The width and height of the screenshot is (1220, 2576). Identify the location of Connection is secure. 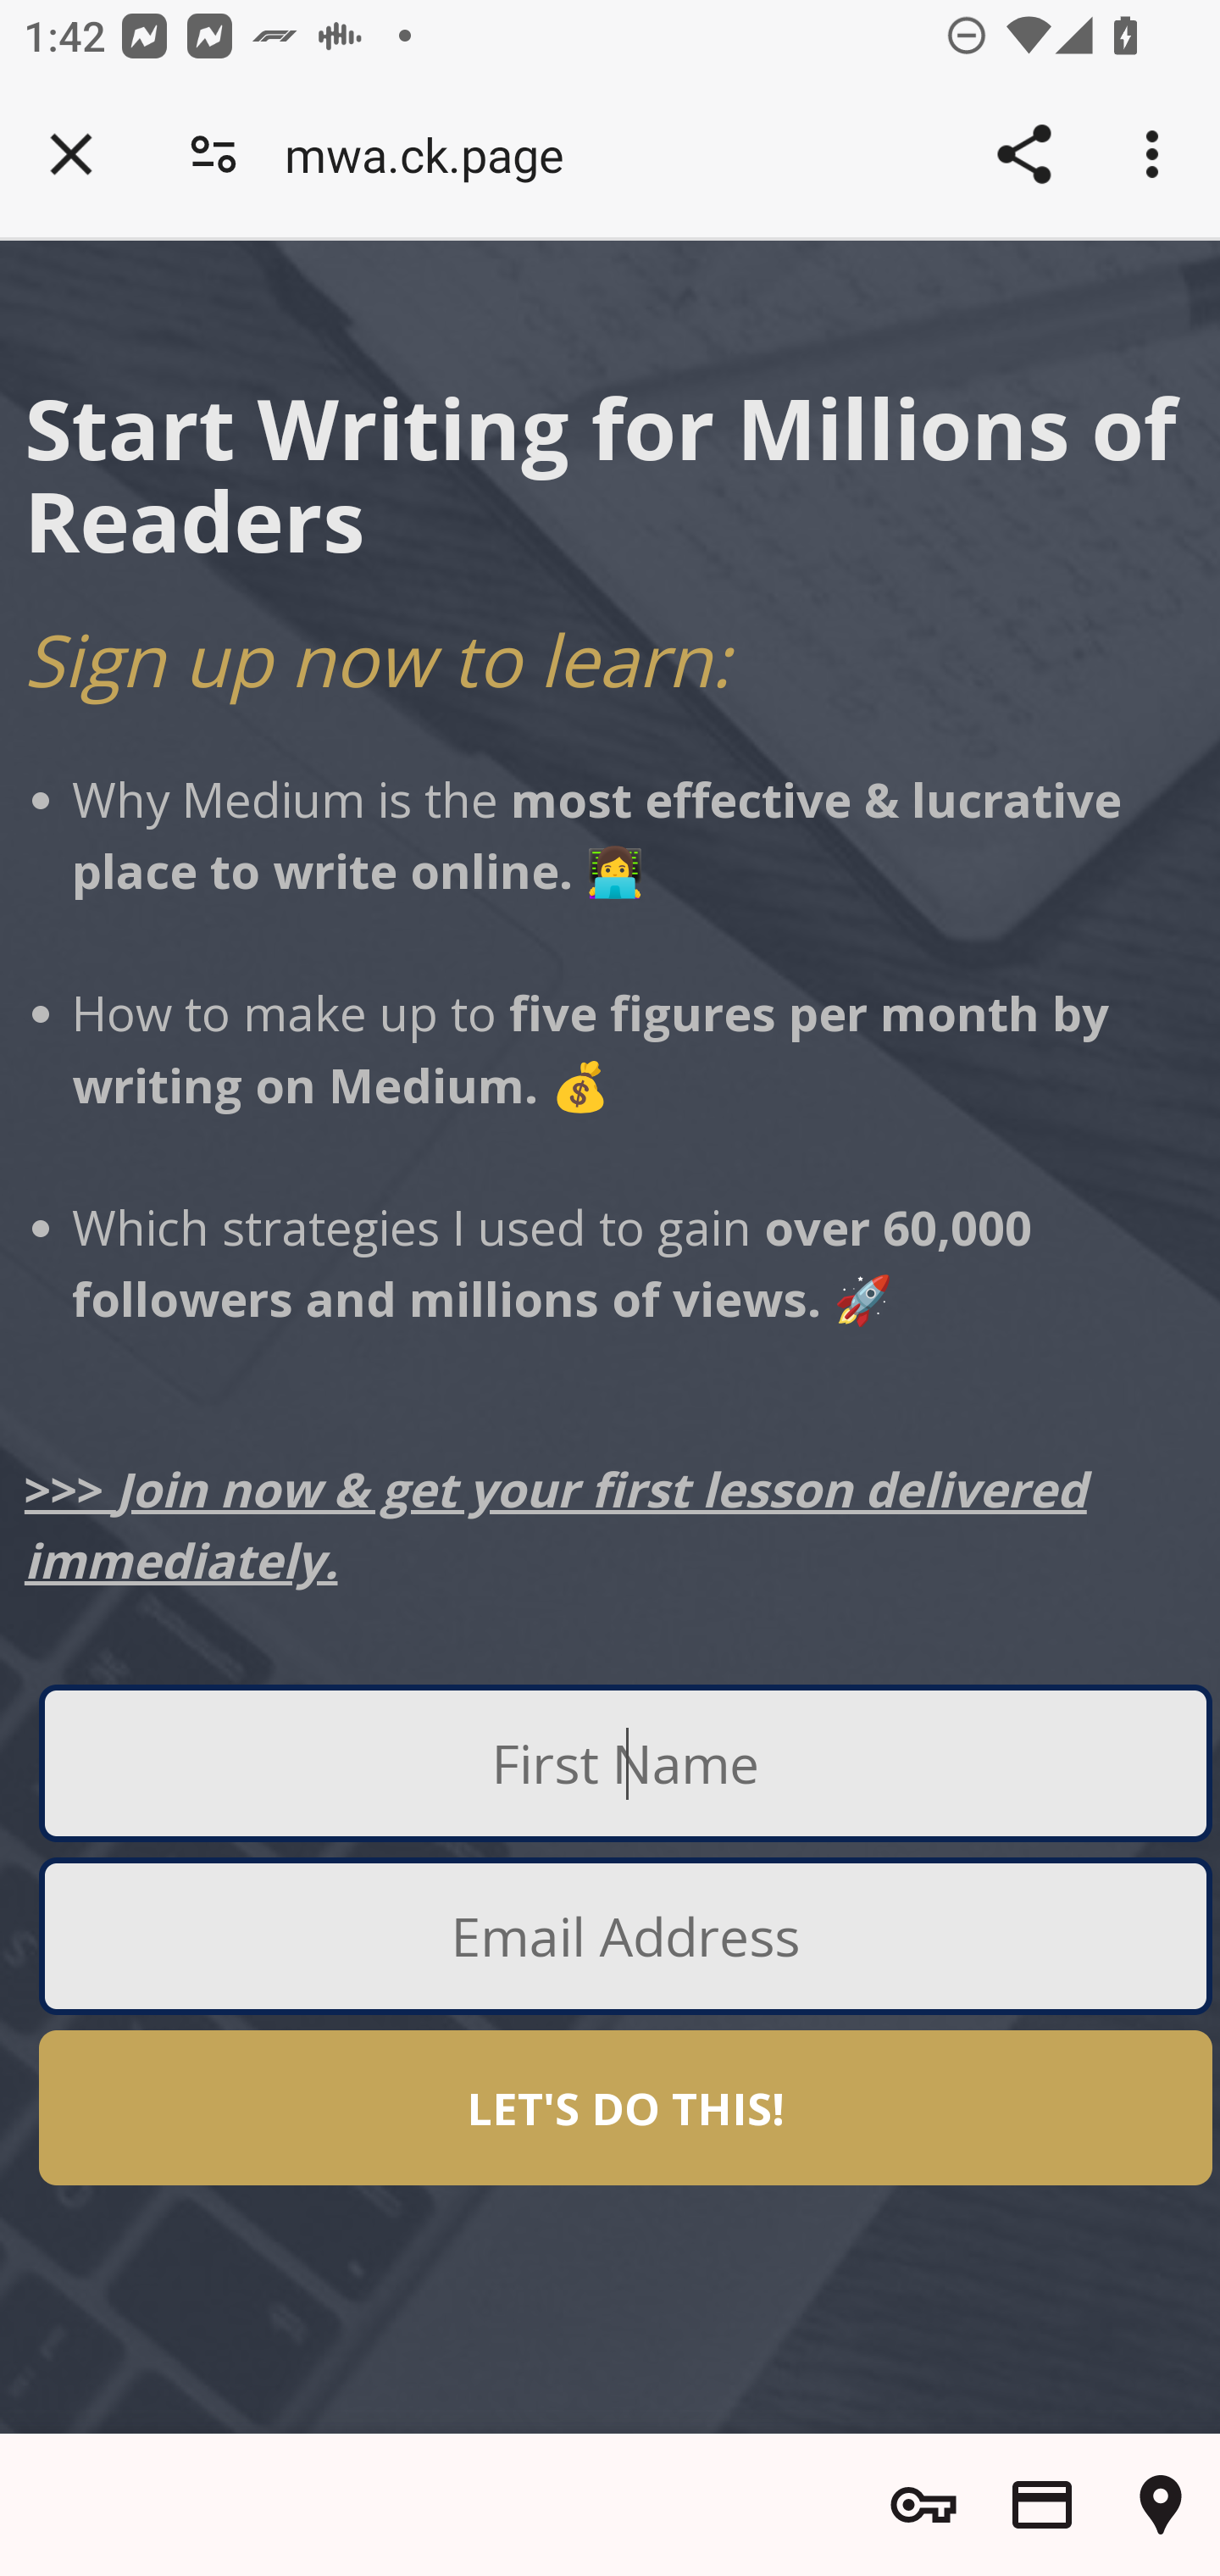
(213, 154).